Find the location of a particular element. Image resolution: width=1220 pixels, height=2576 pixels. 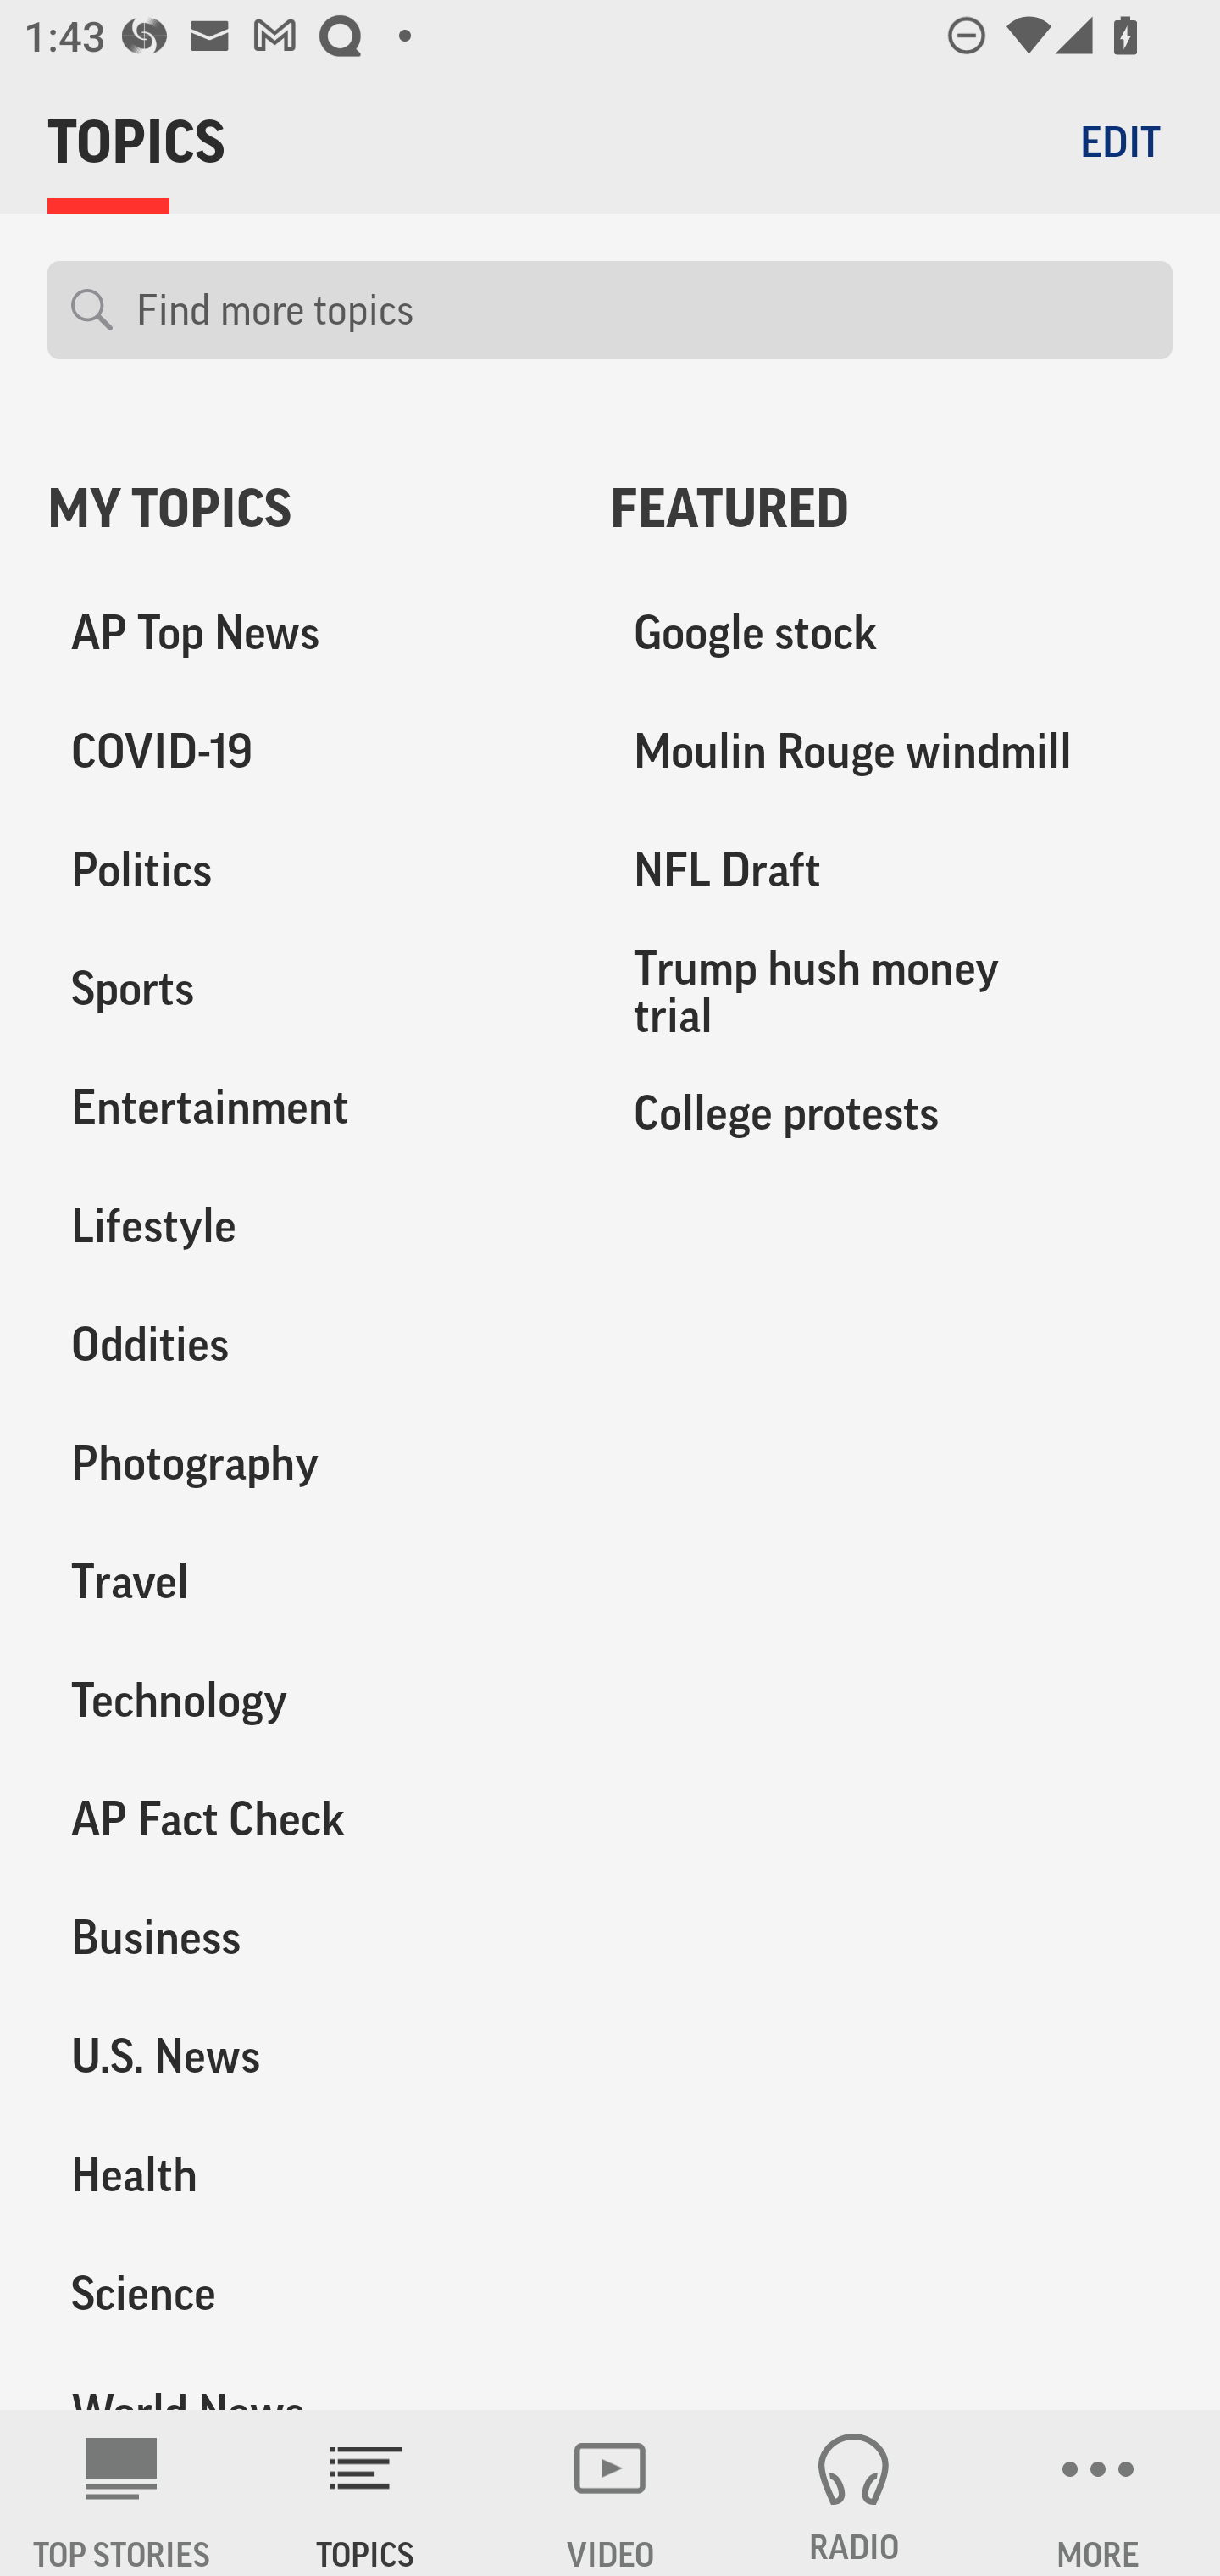

AP Fact Check is located at coordinates (305, 1818).